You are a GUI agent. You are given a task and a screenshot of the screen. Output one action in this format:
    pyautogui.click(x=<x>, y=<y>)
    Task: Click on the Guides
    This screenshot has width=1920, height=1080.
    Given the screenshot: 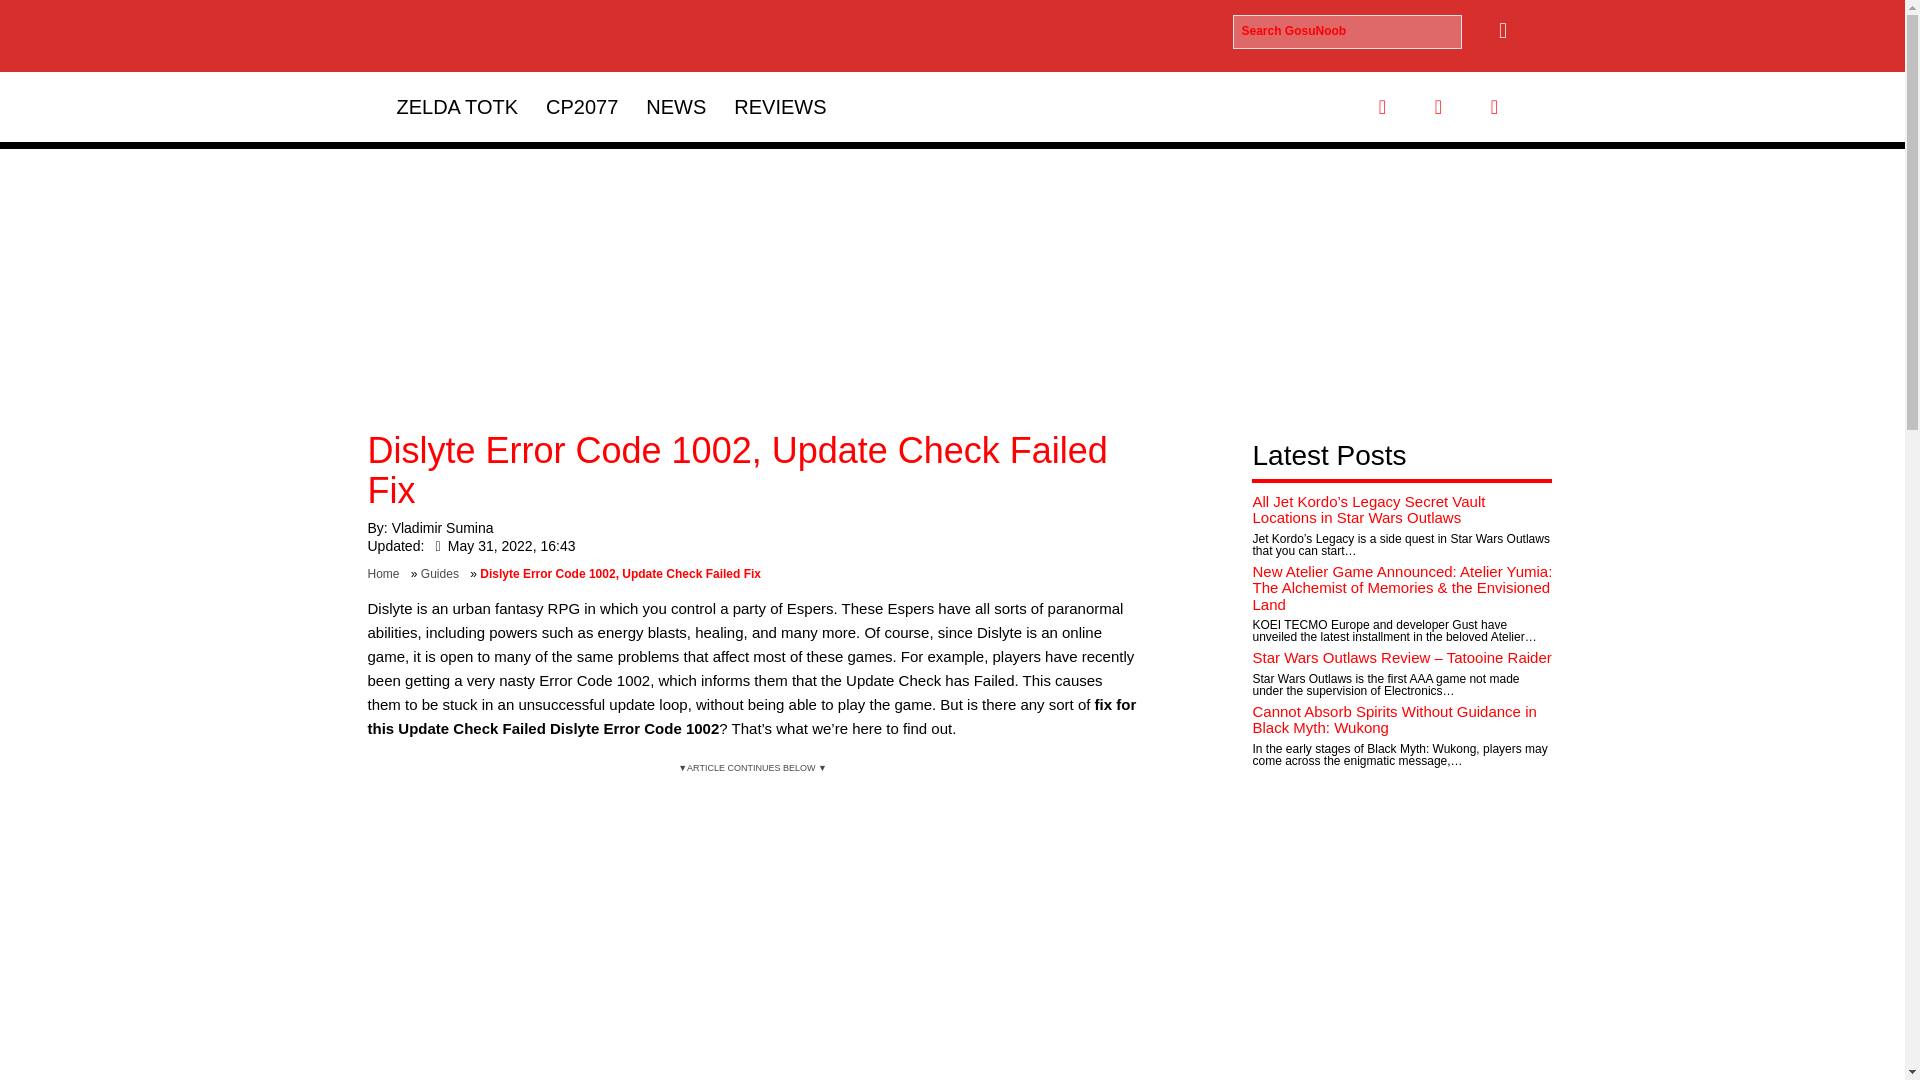 What is the action you would take?
    pyautogui.click(x=443, y=574)
    